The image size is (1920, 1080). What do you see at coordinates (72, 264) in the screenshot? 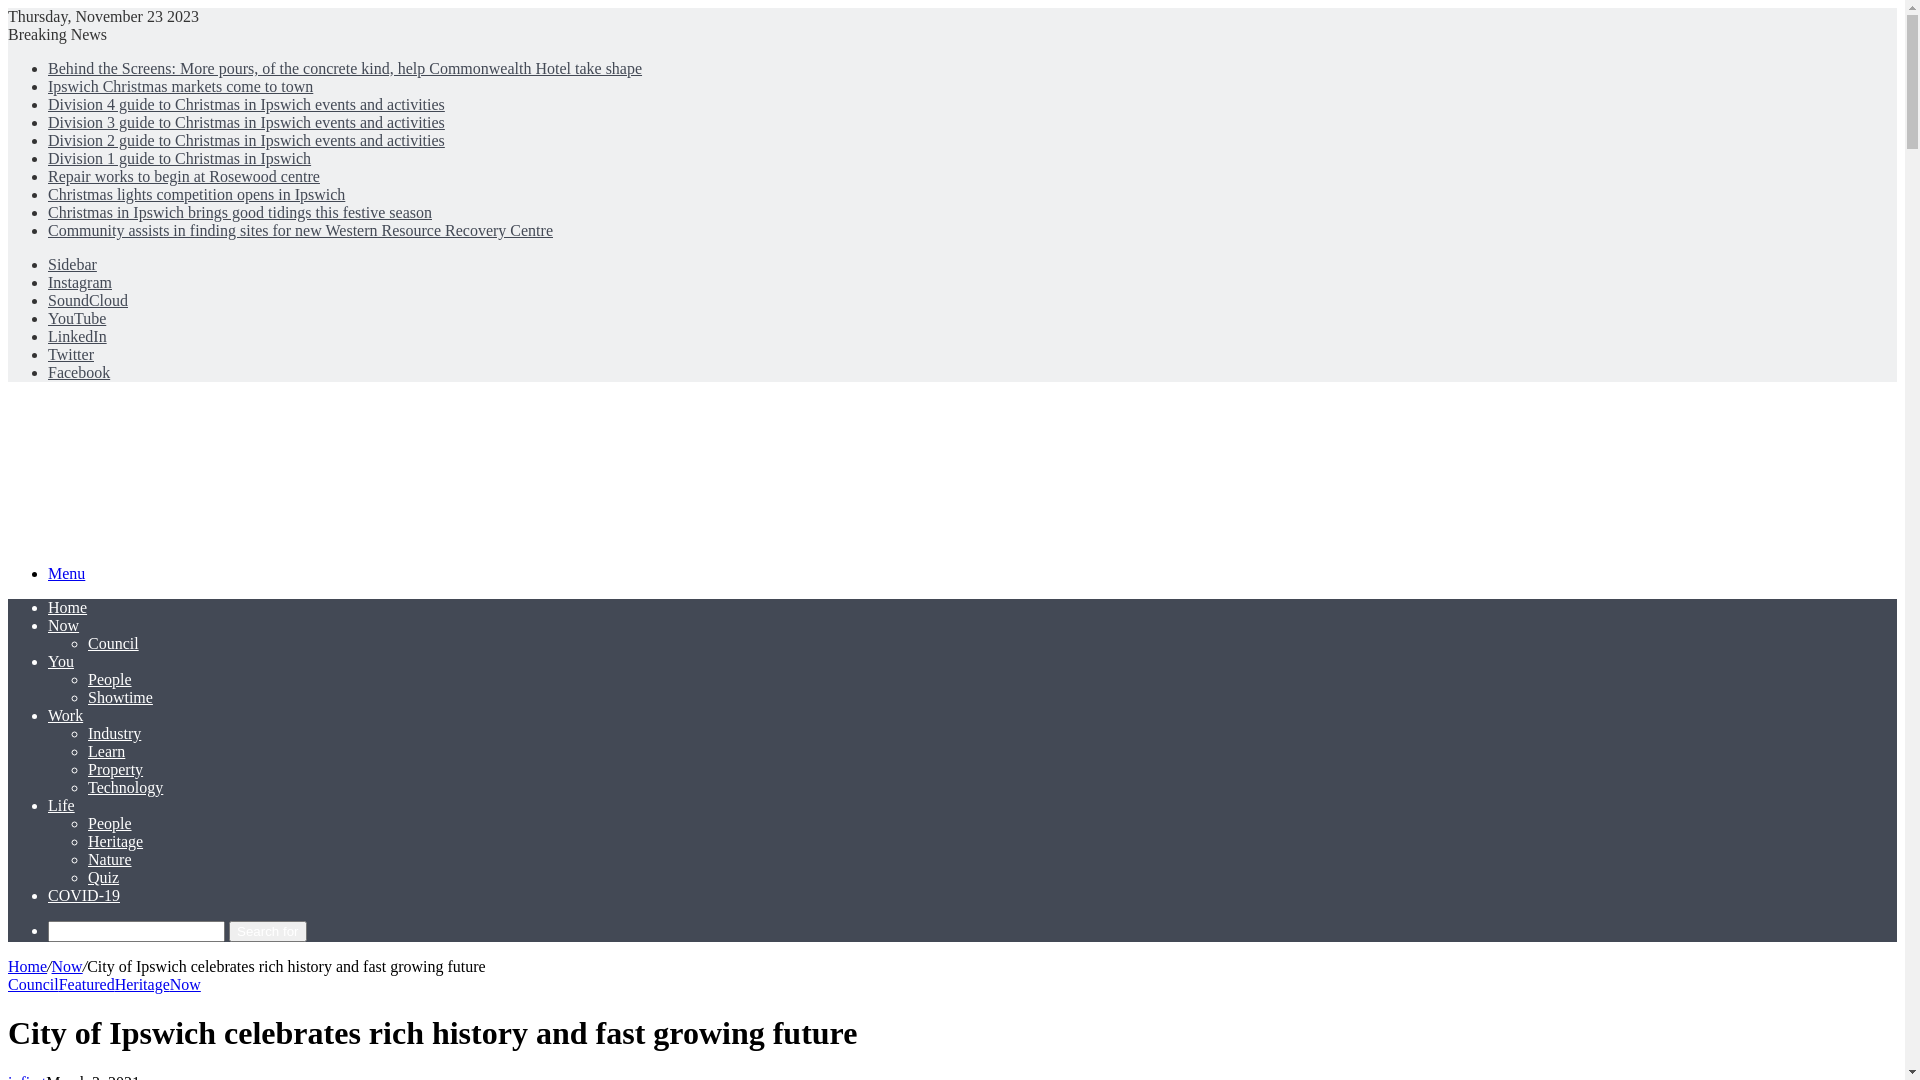
I see `Sidebar` at bounding box center [72, 264].